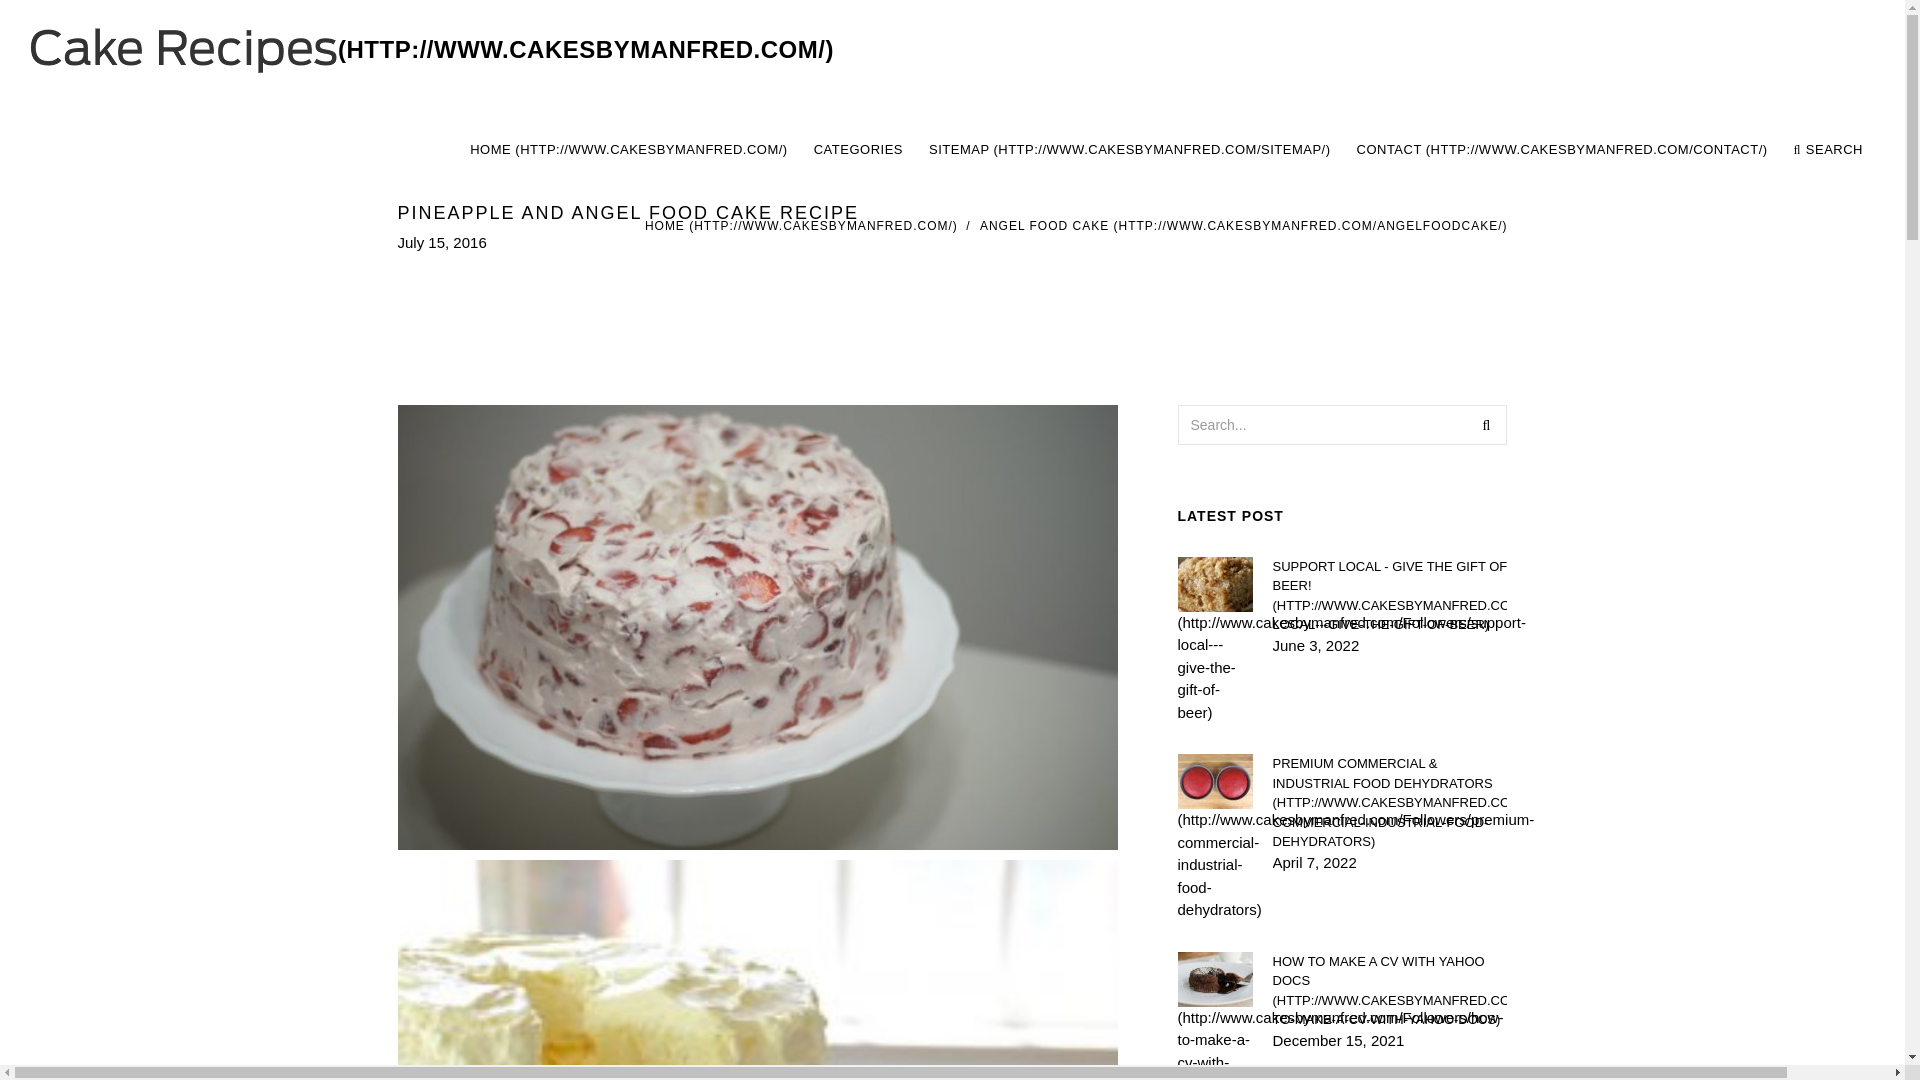  What do you see at coordinates (1243, 226) in the screenshot?
I see `ANGEL FOOD CAKE` at bounding box center [1243, 226].